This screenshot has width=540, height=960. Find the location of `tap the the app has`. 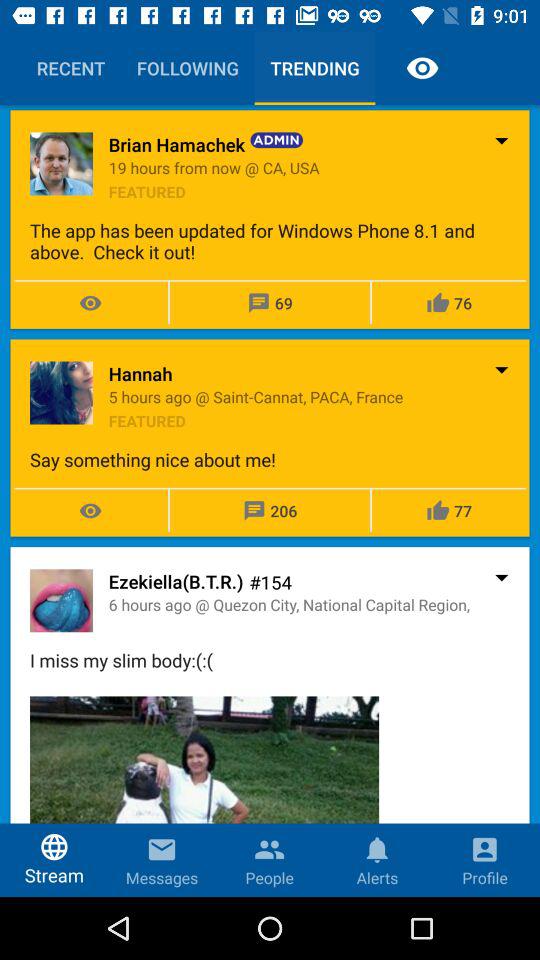

tap the the app has is located at coordinates (270, 241).